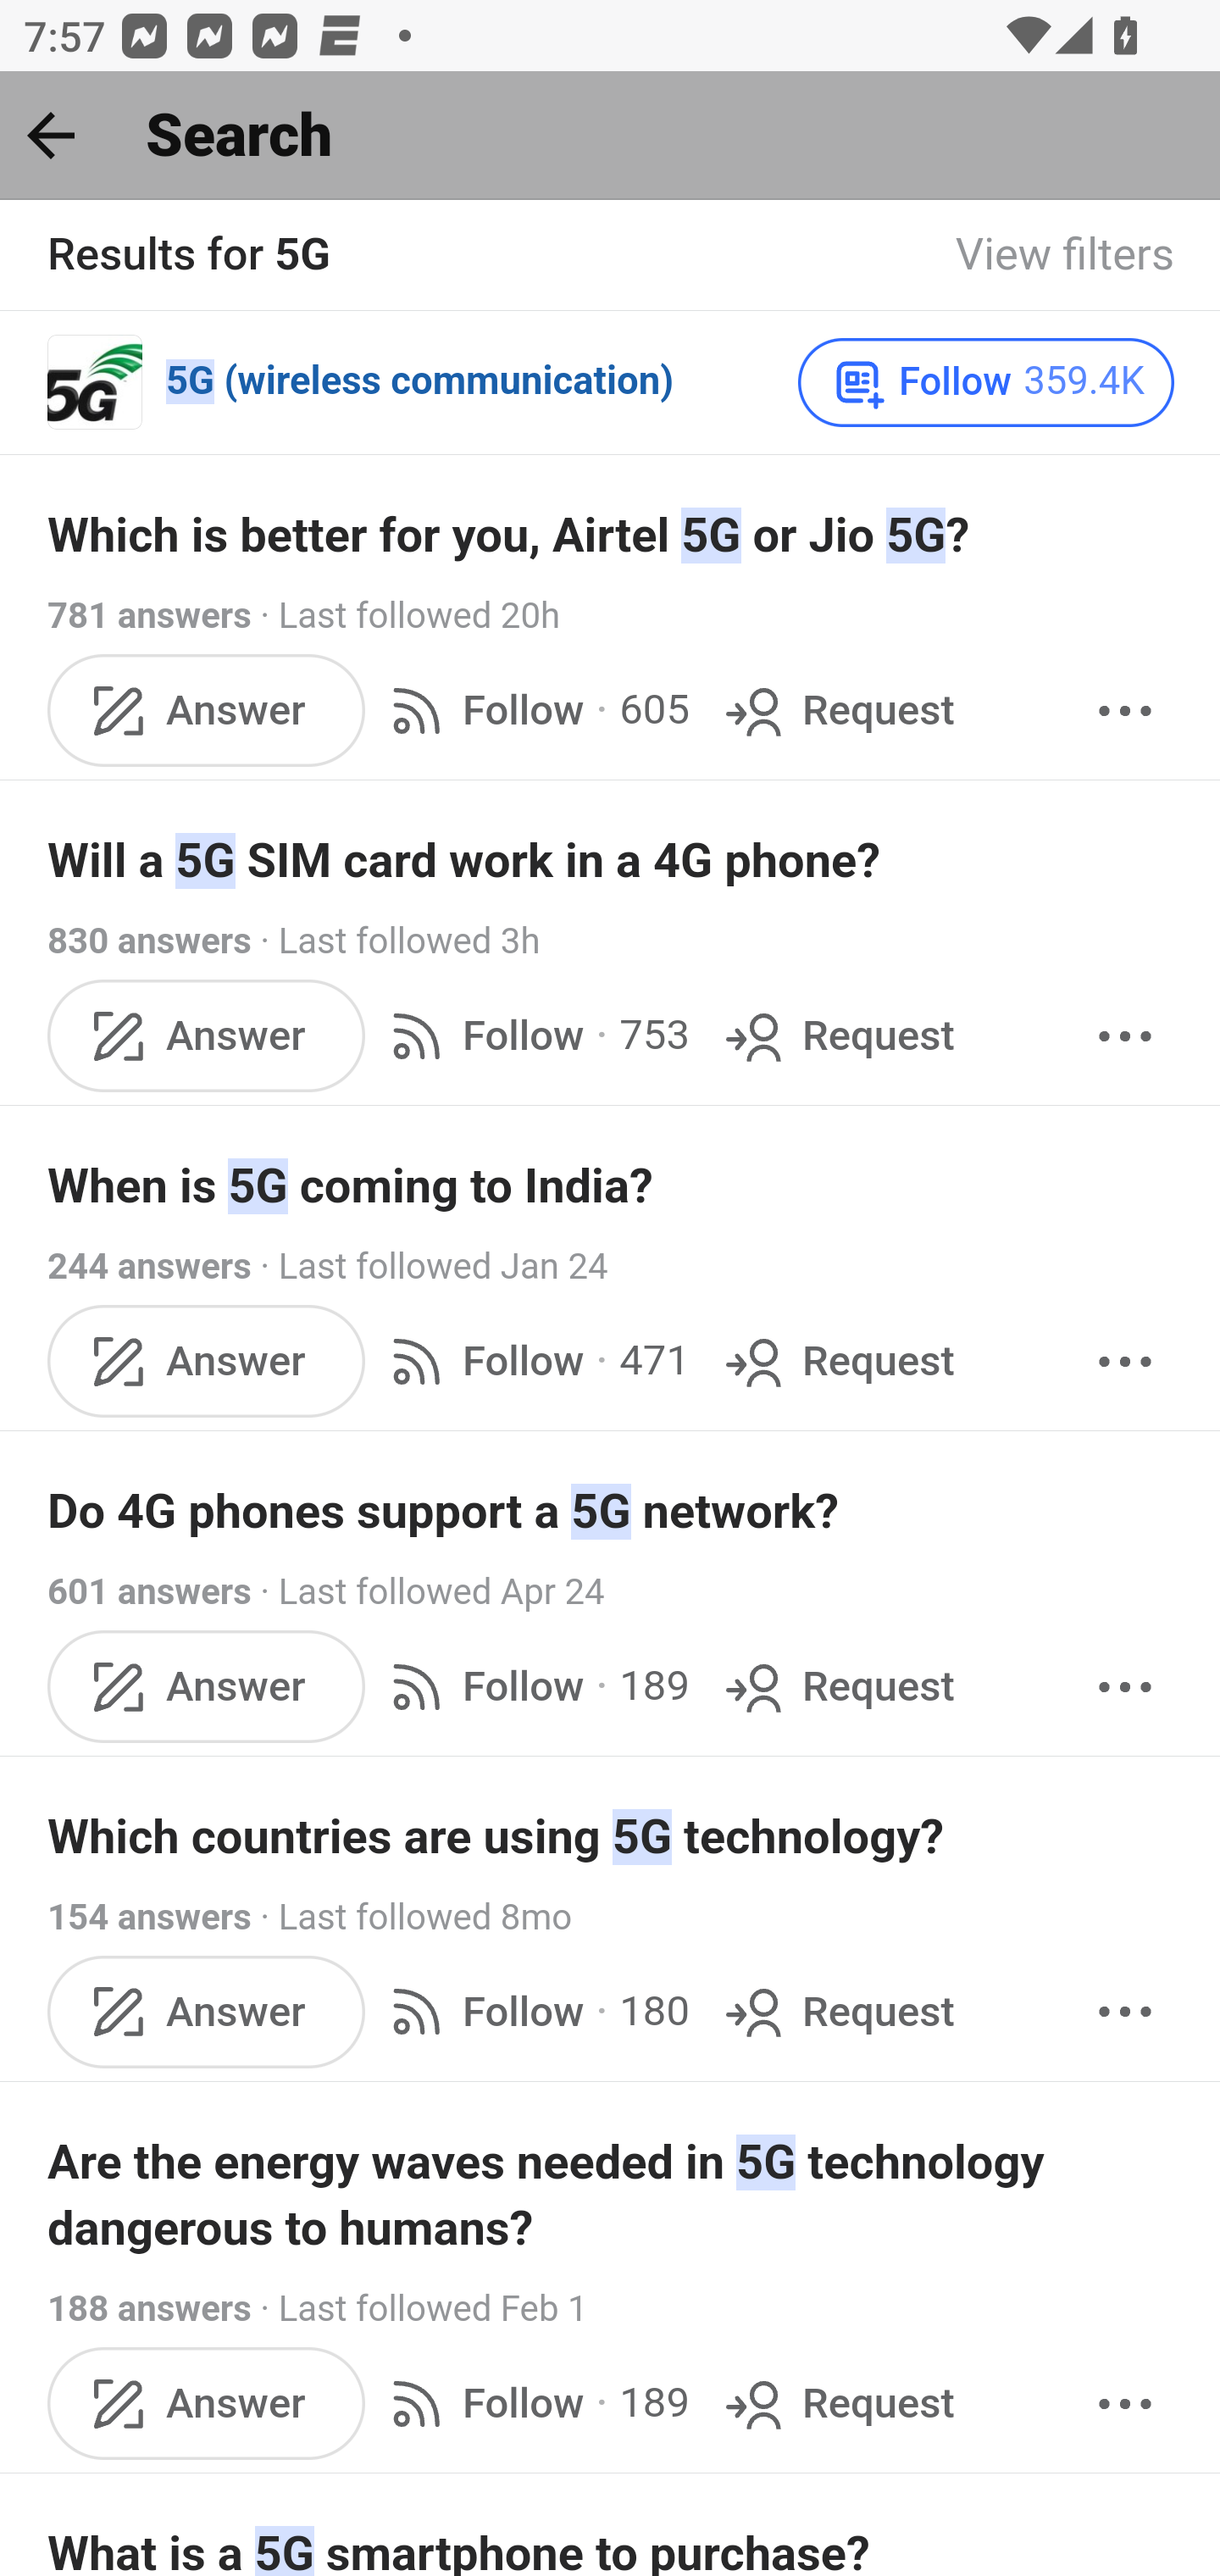  I want to click on Do 4G phones support a 5G network?, so click(612, 1510).